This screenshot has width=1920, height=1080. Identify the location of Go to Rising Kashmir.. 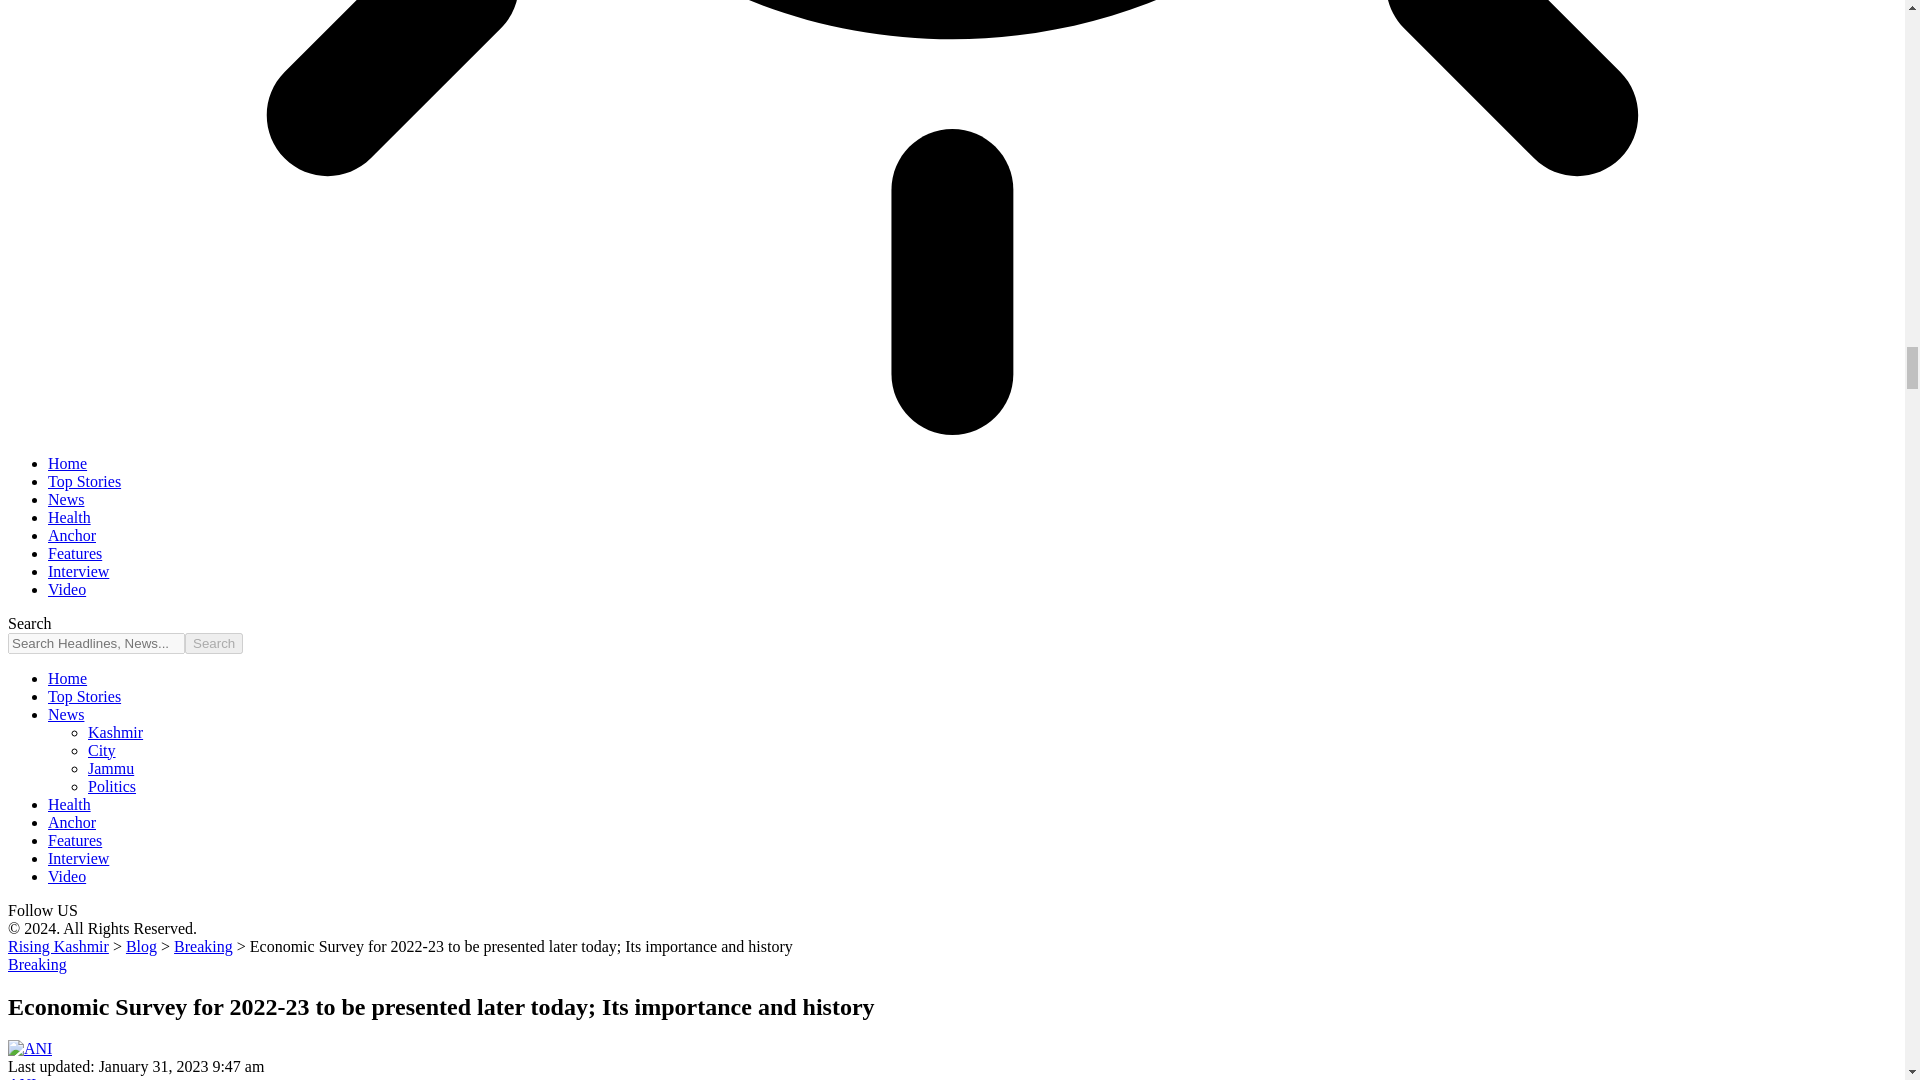
(58, 946).